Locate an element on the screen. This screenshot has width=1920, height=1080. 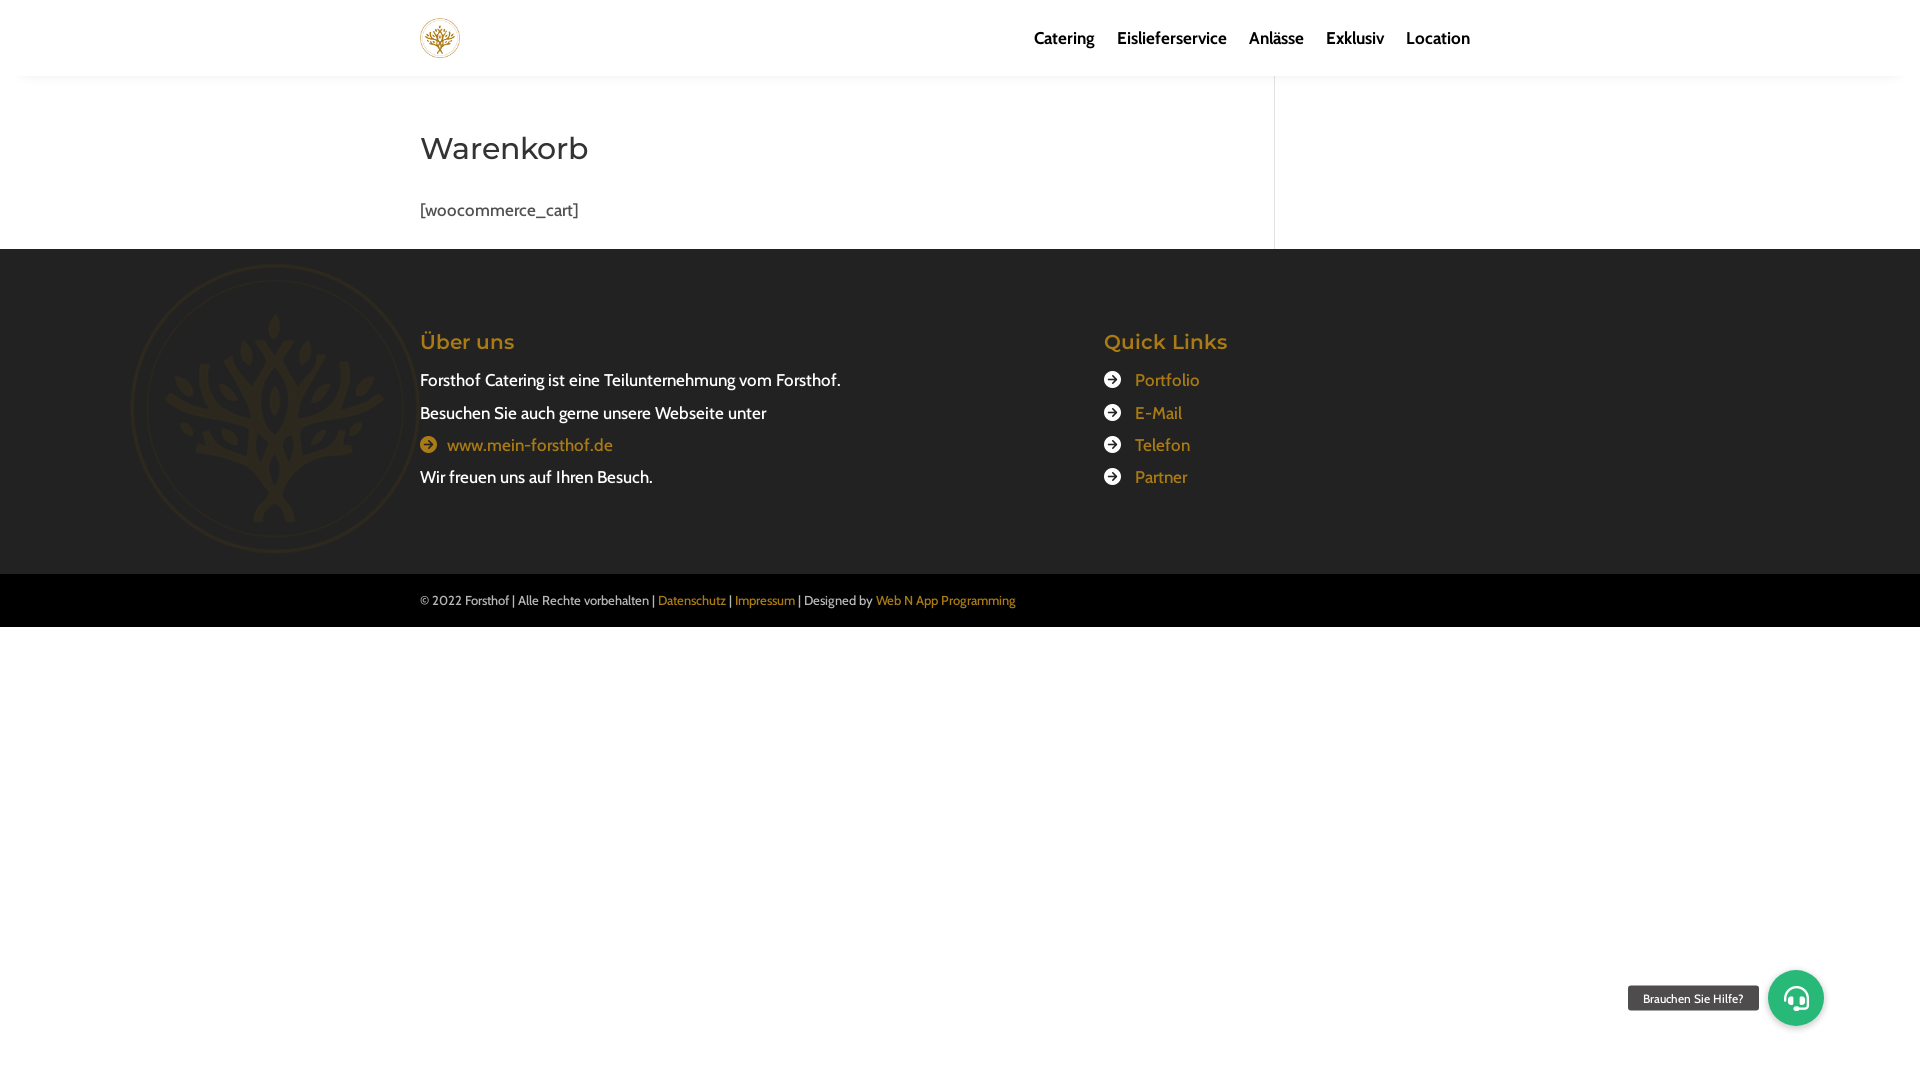
Catering is located at coordinates (1064, 38).